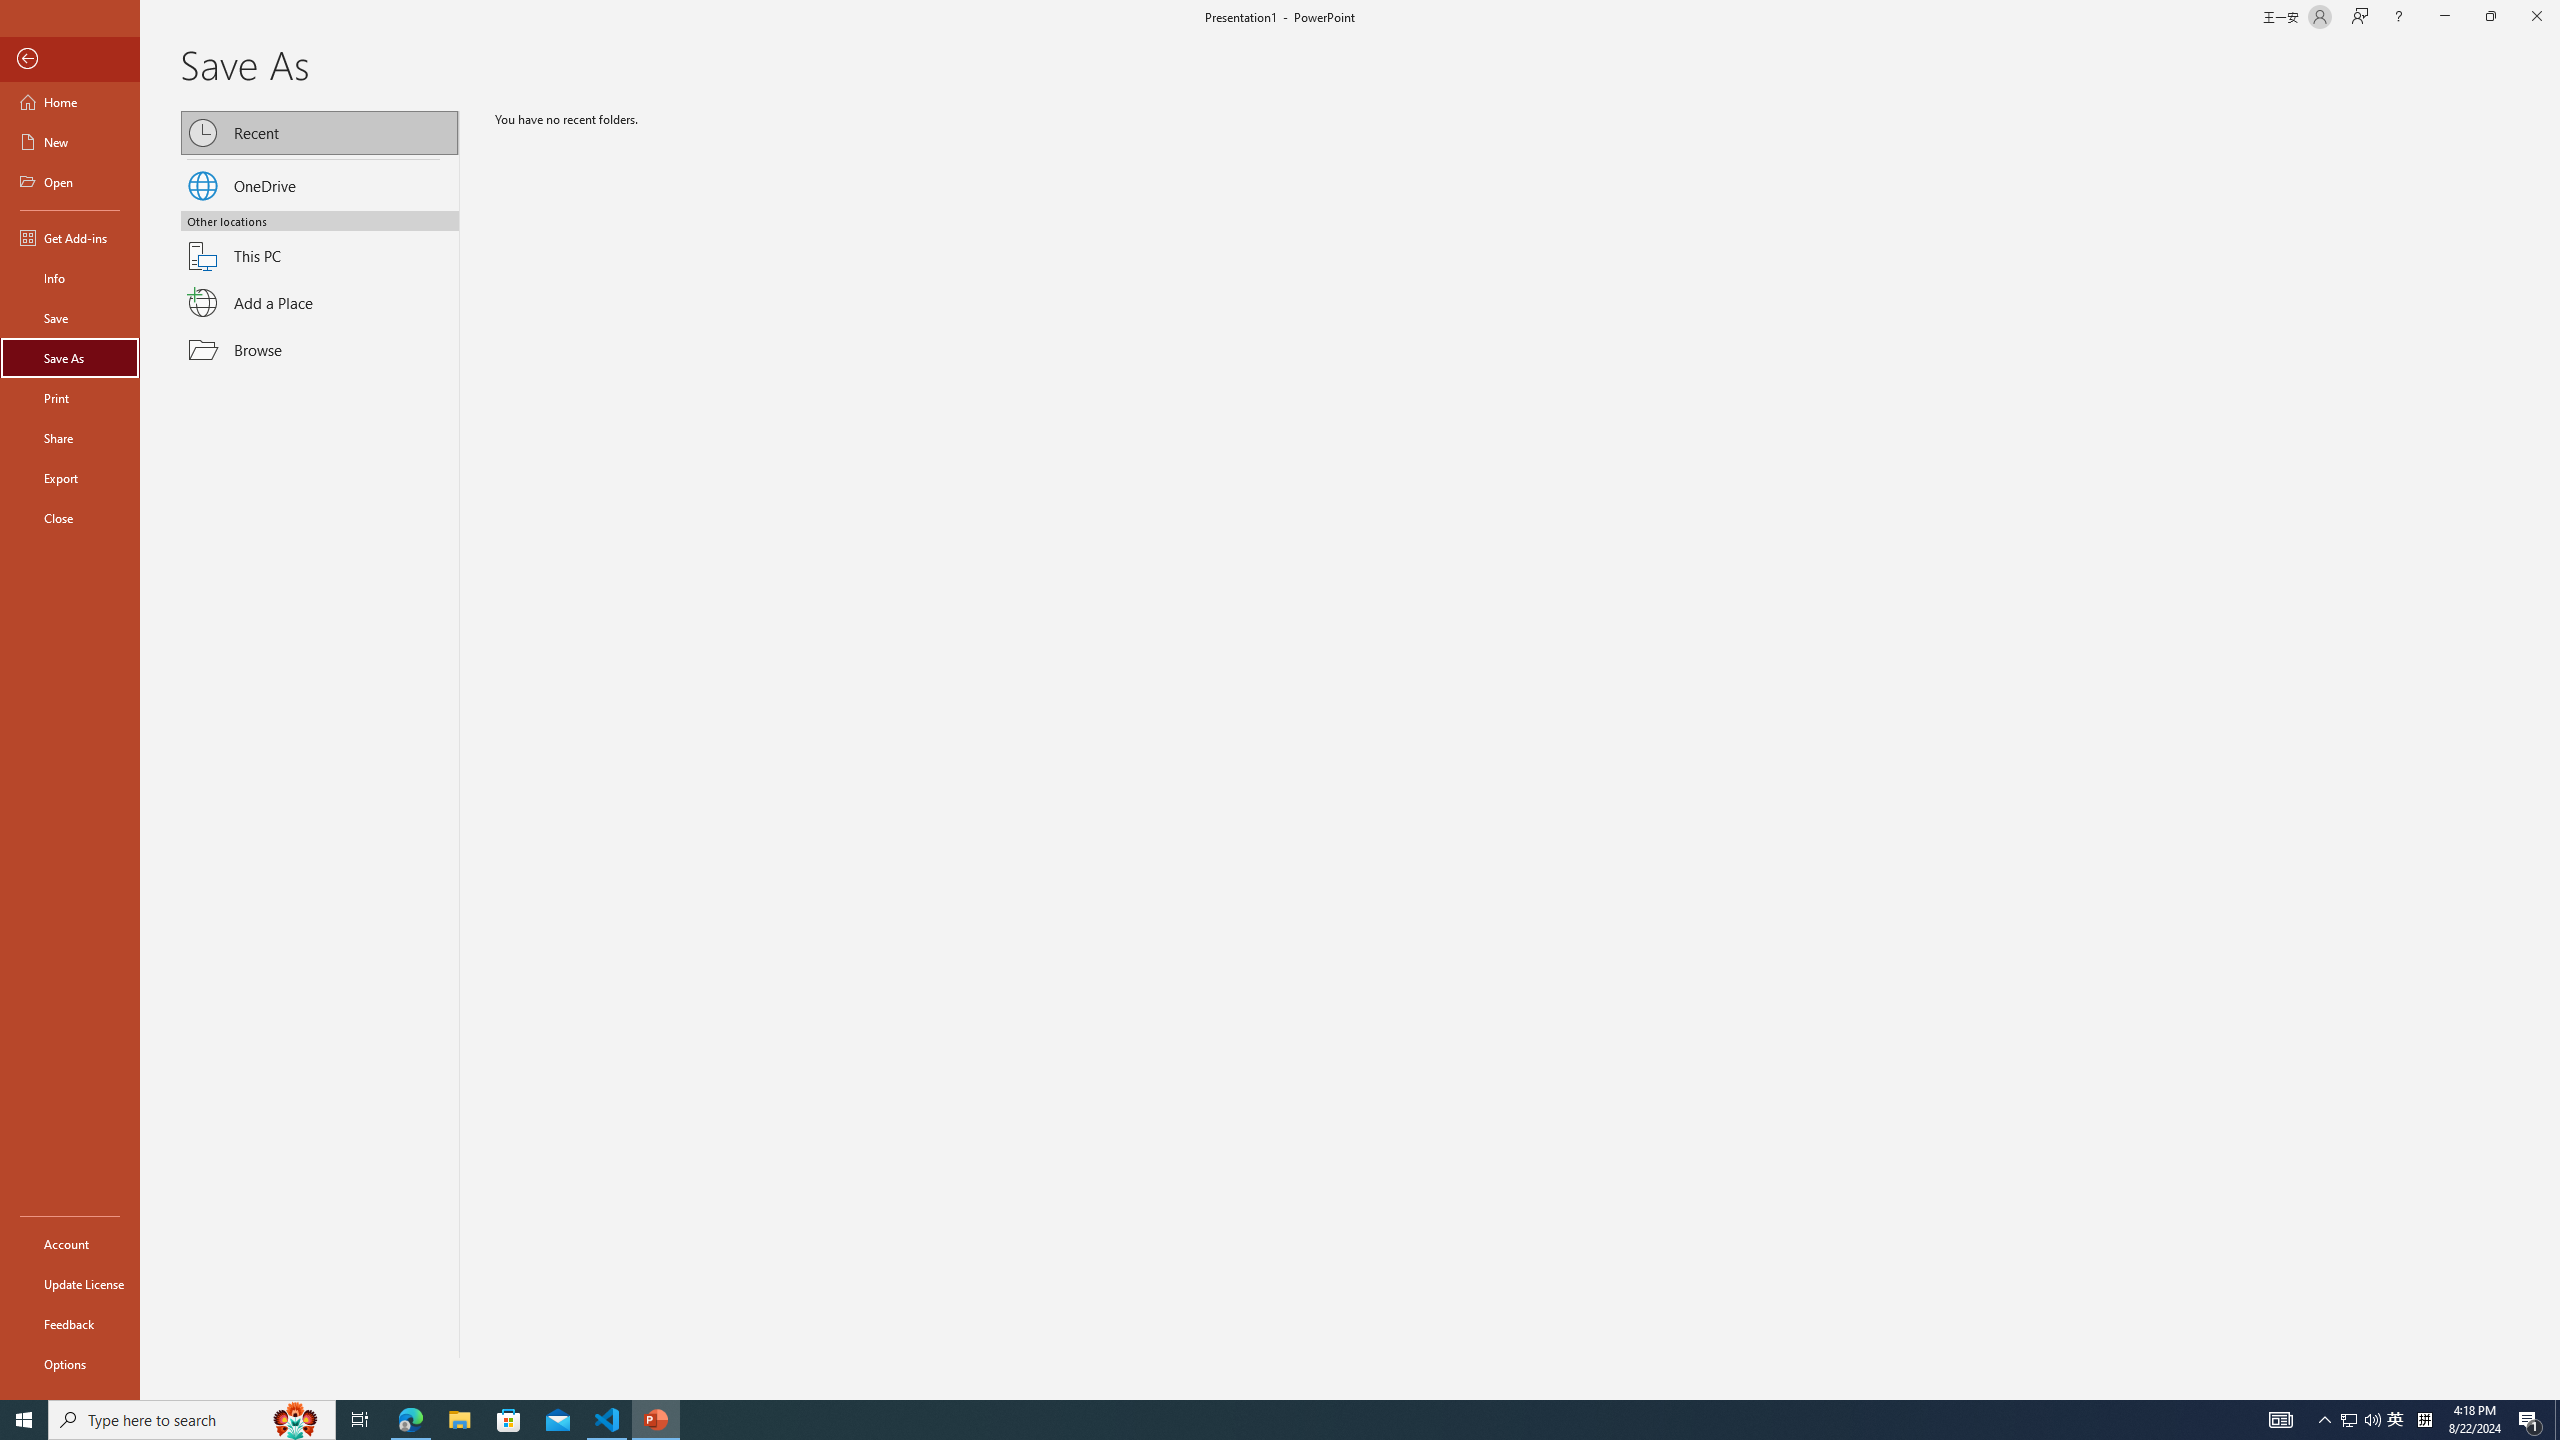 Image resolution: width=2560 pixels, height=1440 pixels. I want to click on Print, so click(70, 397).